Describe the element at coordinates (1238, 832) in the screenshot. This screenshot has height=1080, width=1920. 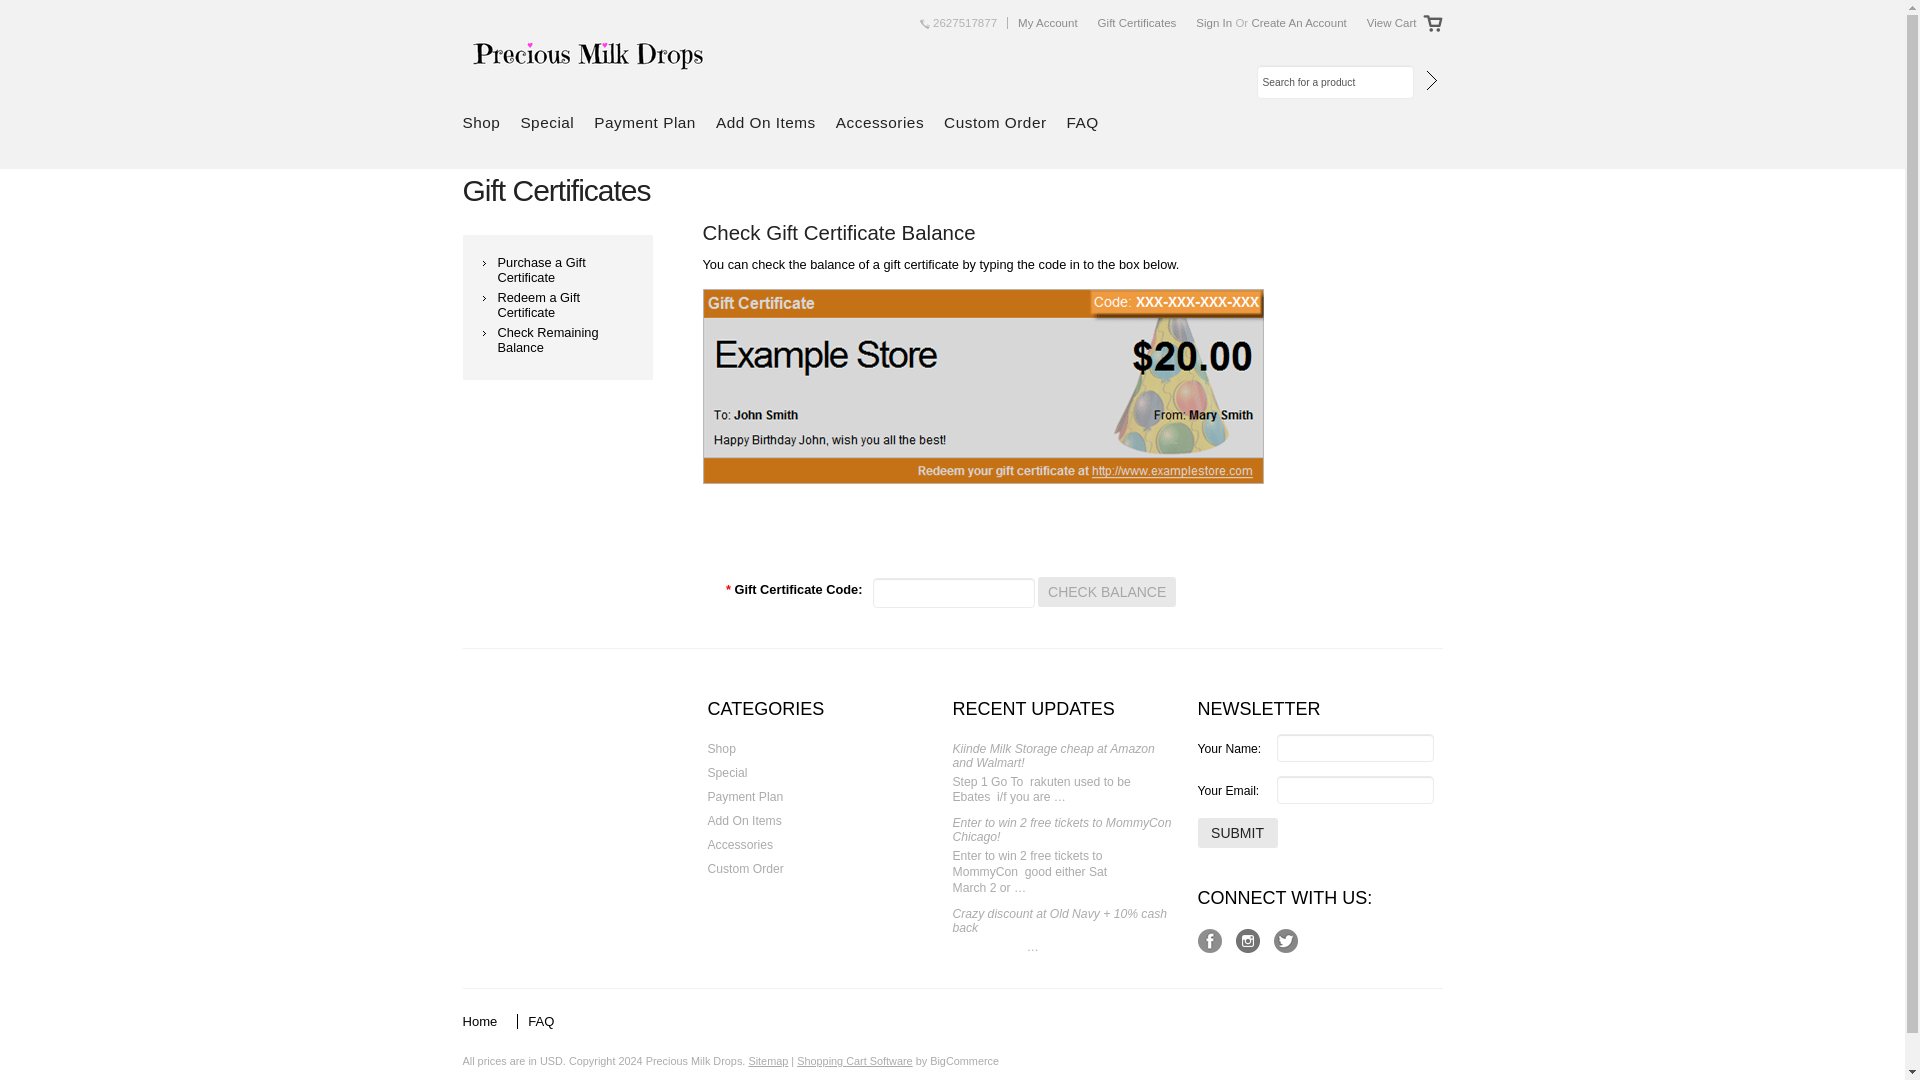
I see `Submit` at that location.